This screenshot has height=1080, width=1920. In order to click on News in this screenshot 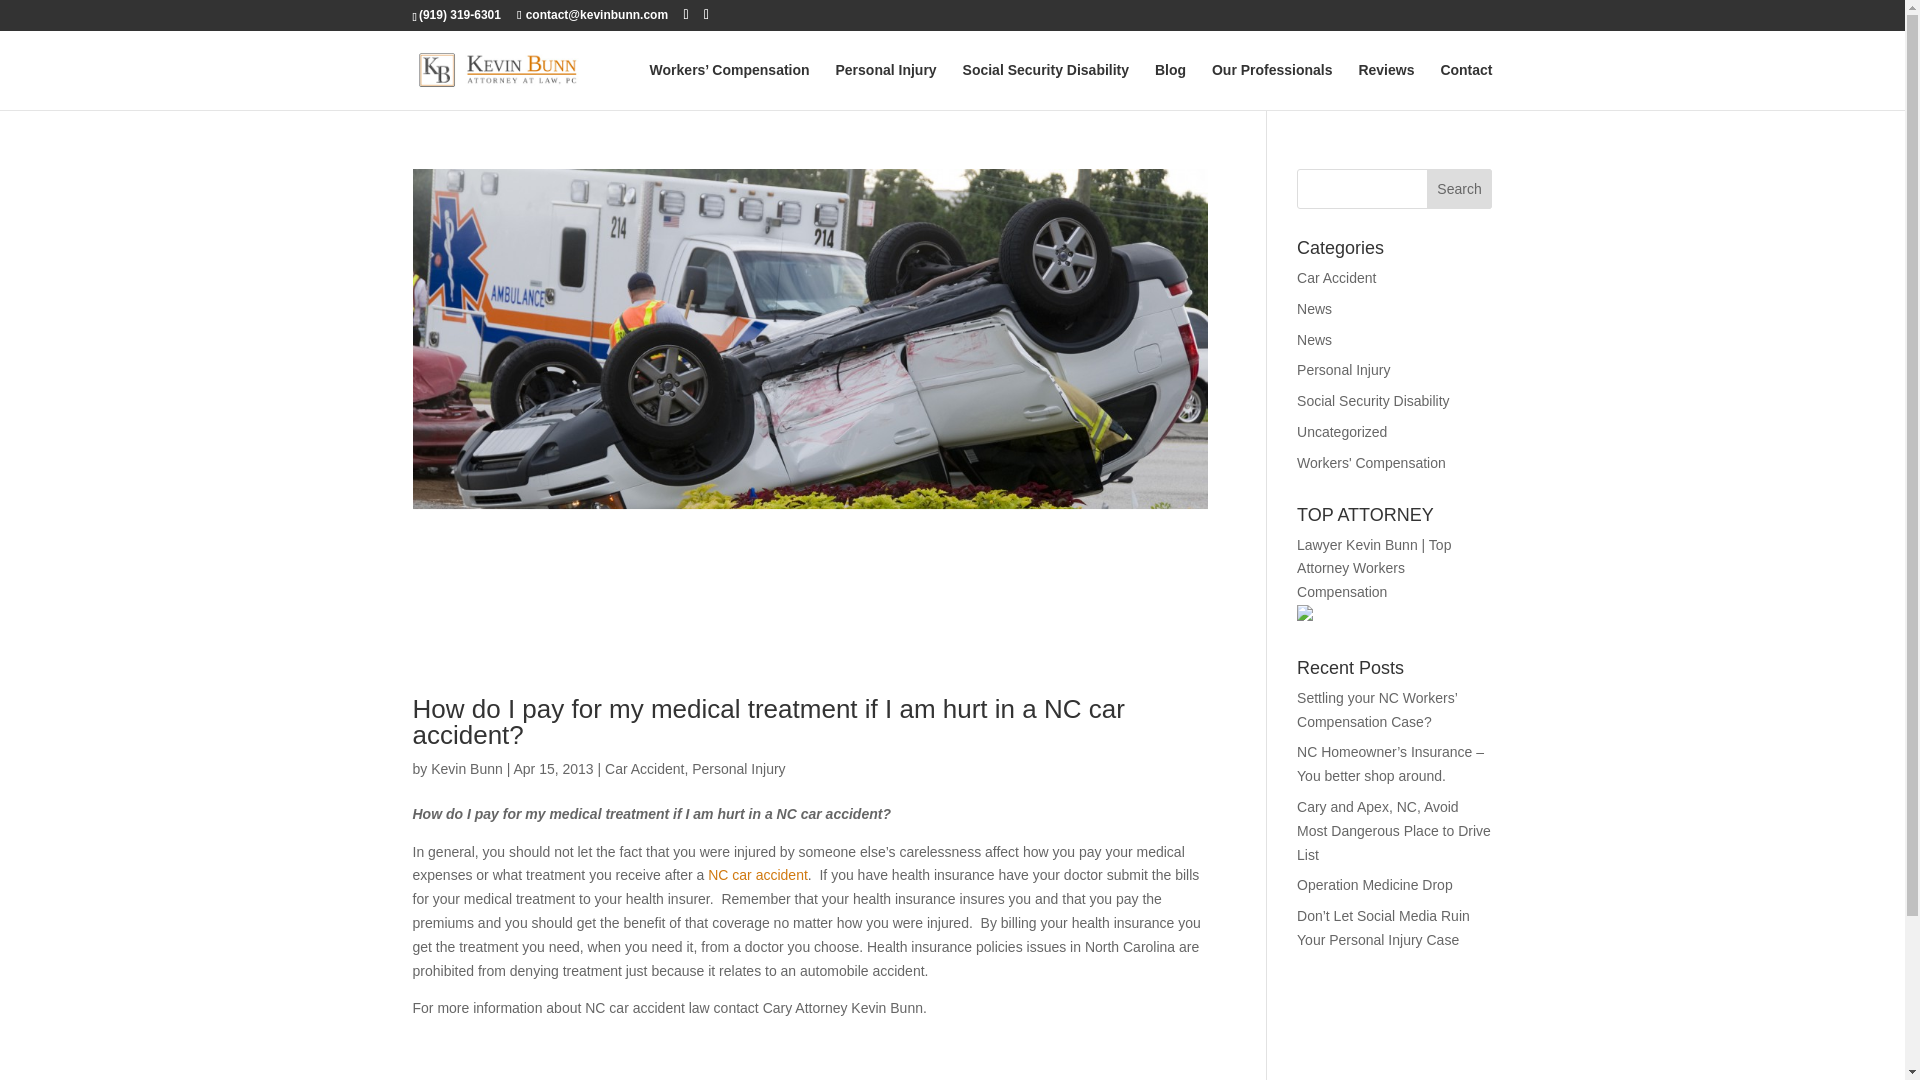, I will do `click(1314, 309)`.